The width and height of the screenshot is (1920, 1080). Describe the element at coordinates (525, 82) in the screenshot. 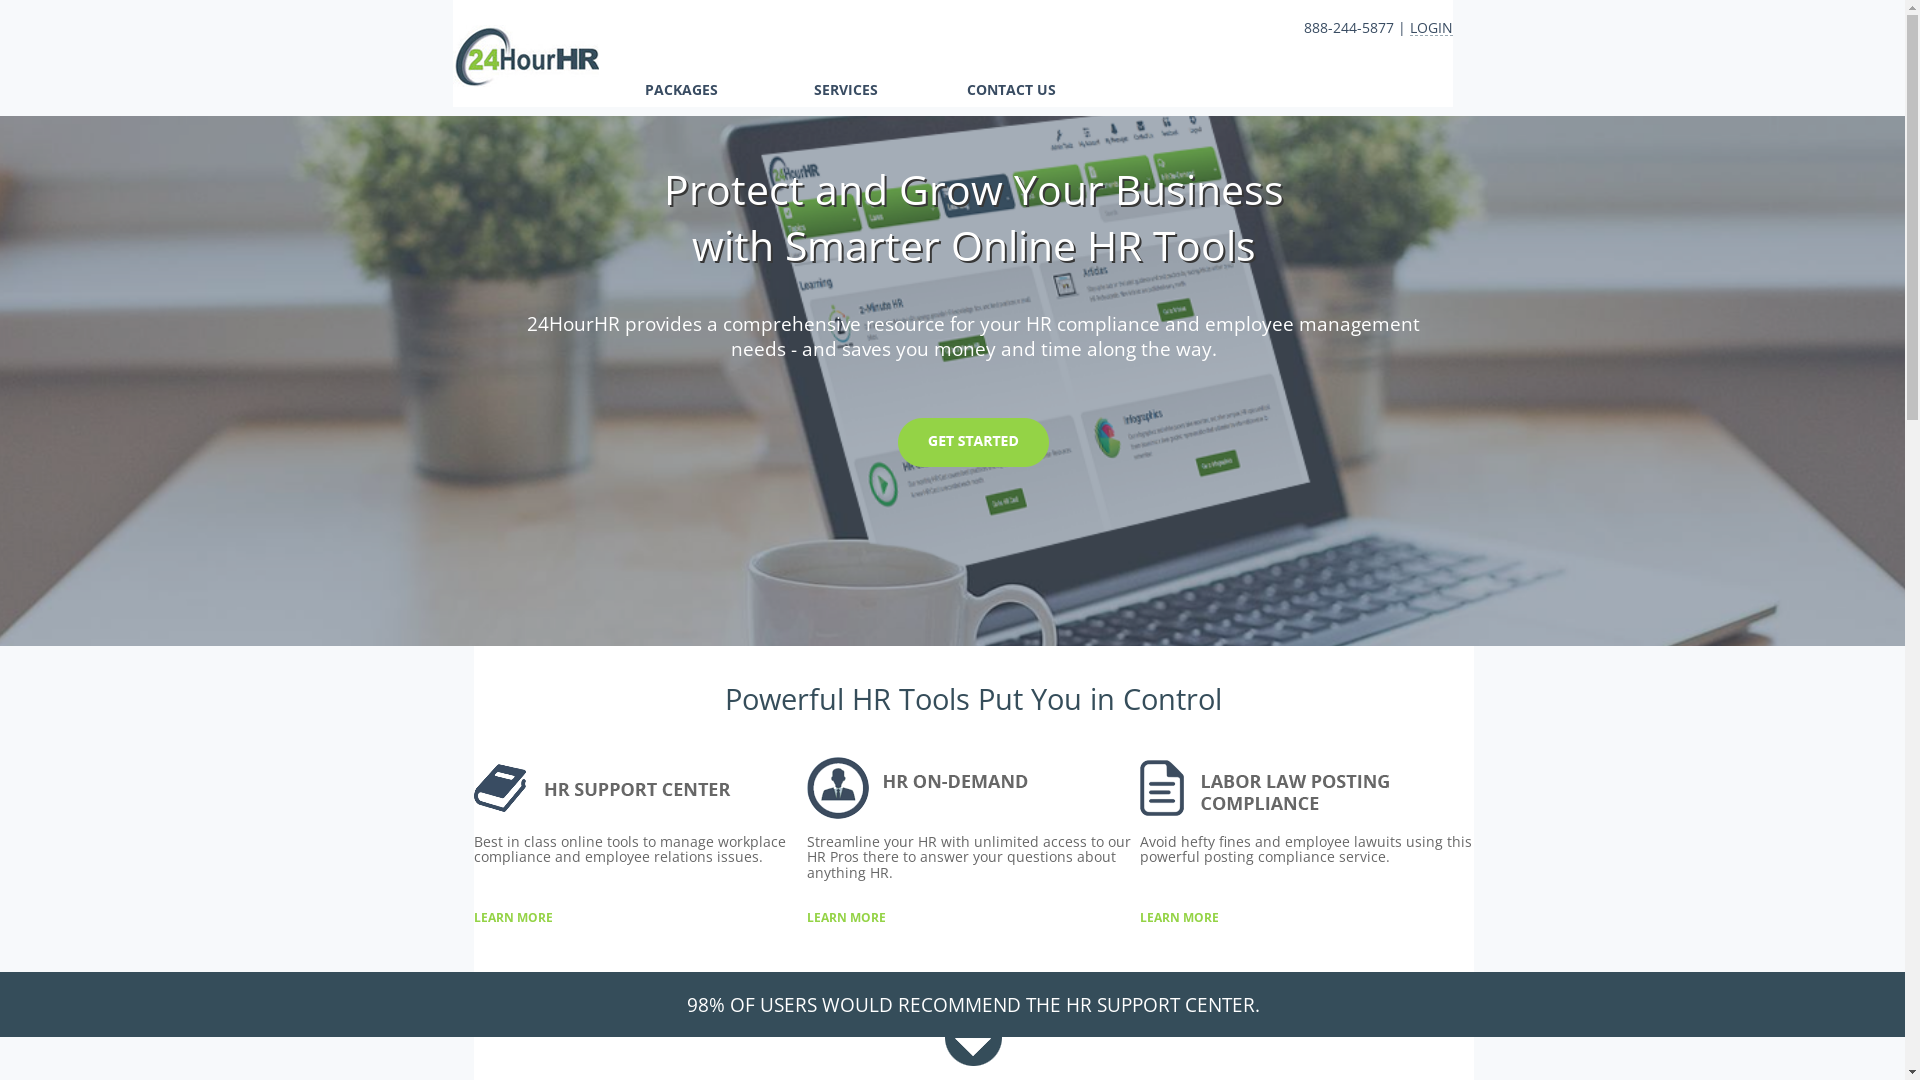

I see `24HourHR - Online HR Resource` at that location.